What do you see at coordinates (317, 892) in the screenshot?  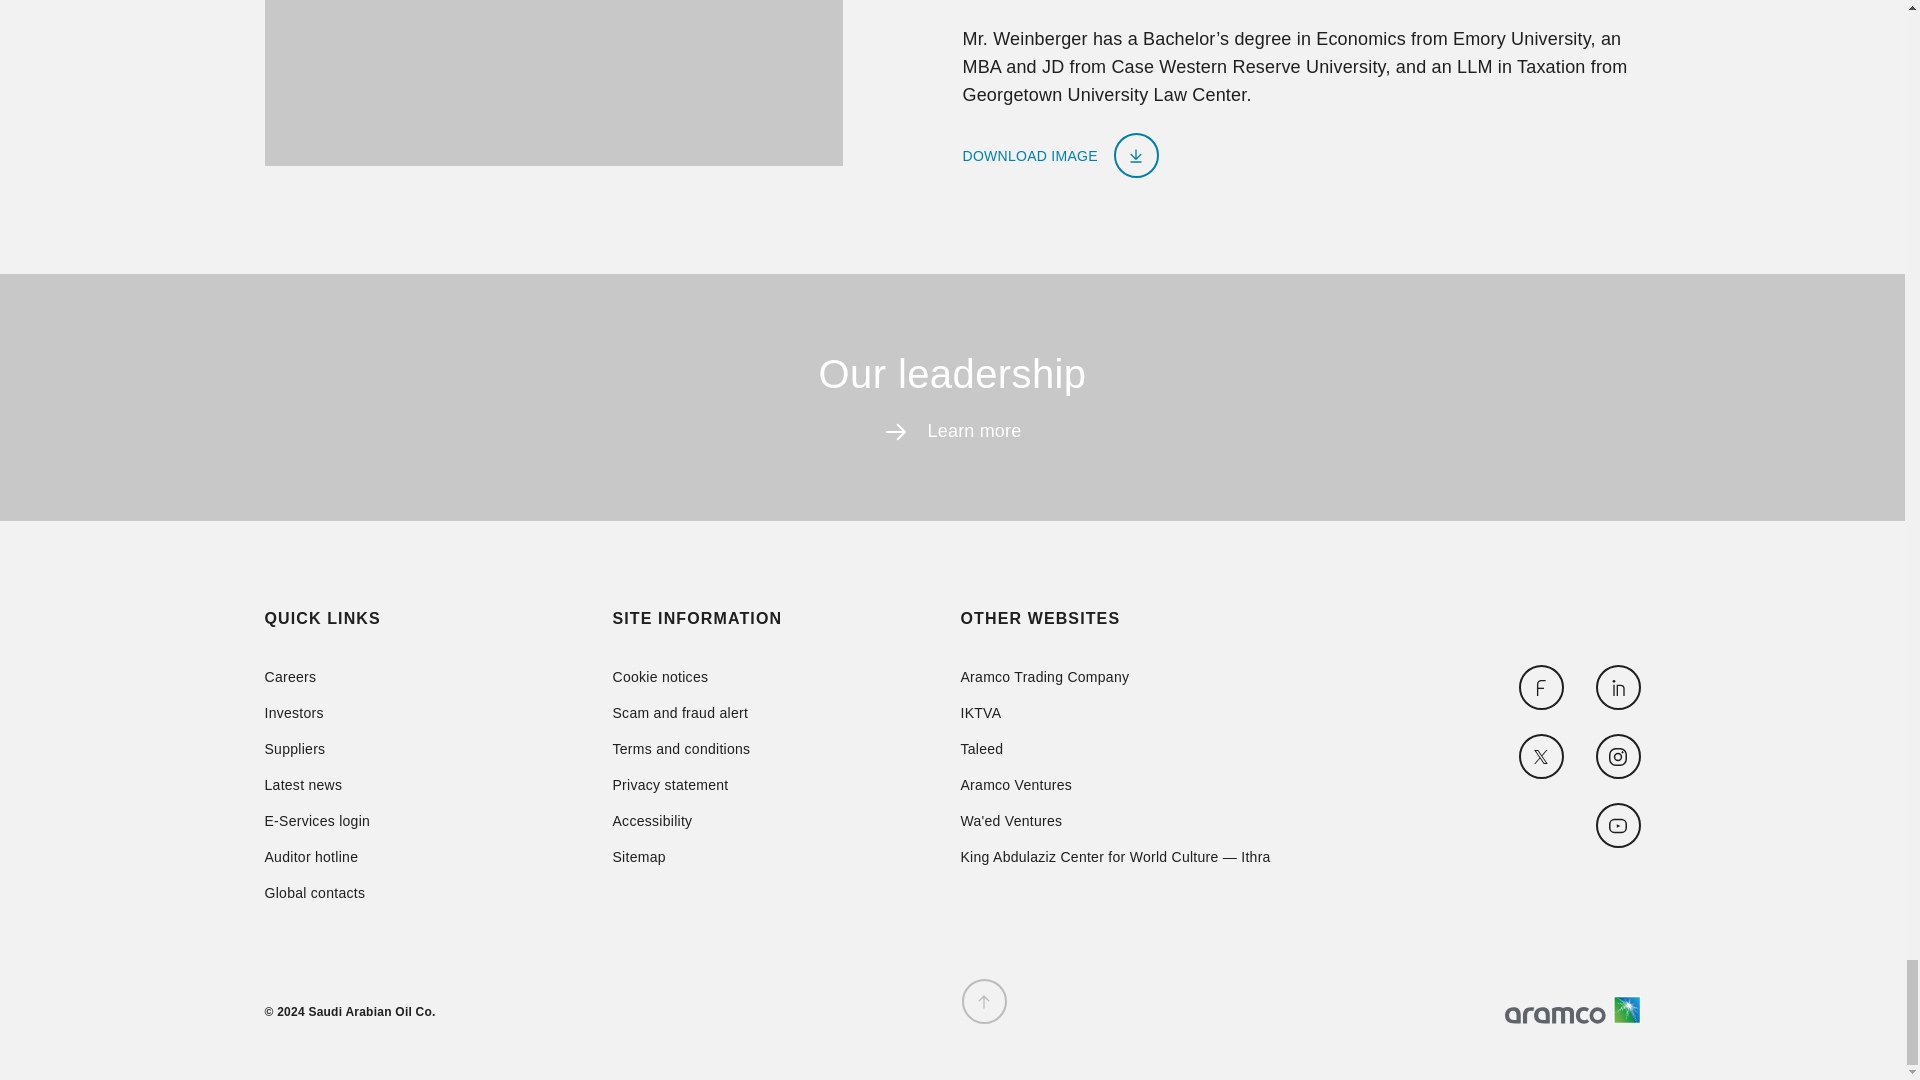 I see `Global contacts` at bounding box center [317, 892].